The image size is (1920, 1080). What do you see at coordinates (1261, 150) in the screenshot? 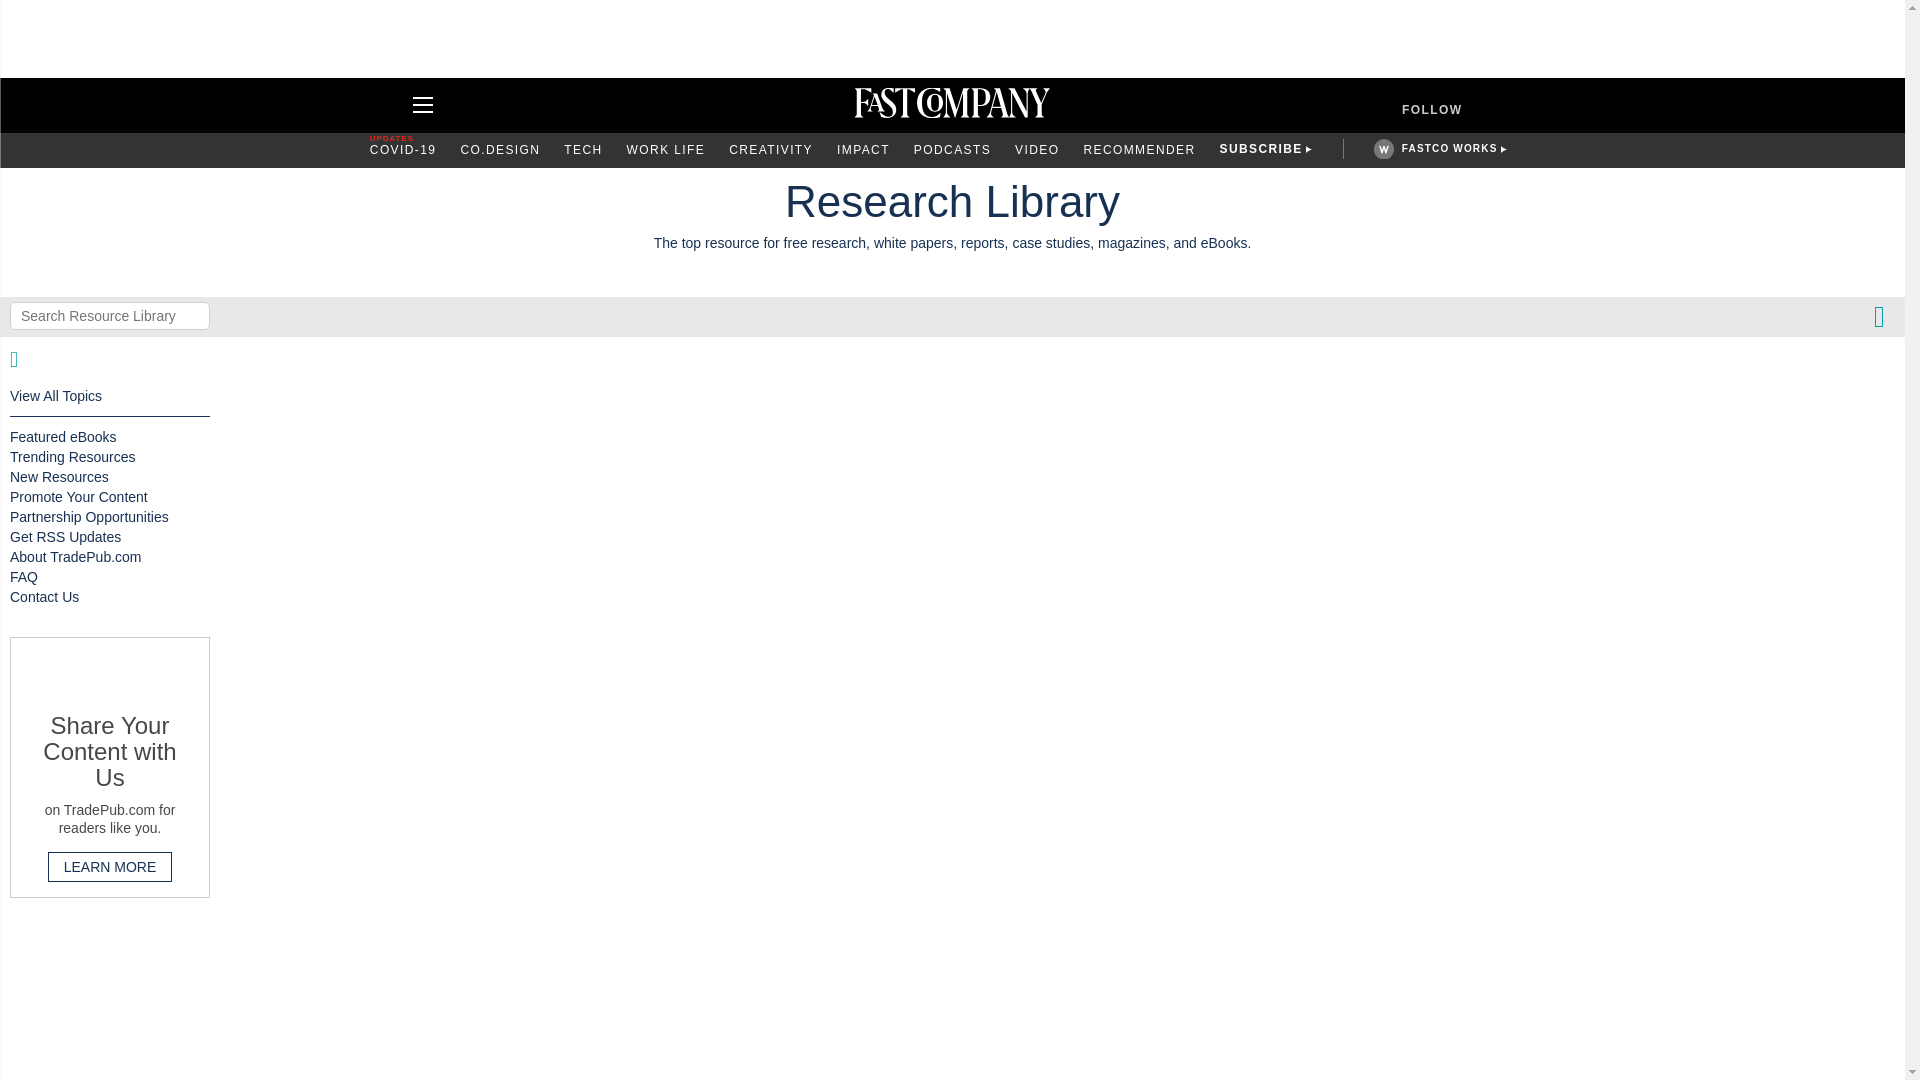
I see `SUBSCRIBE` at bounding box center [1261, 150].